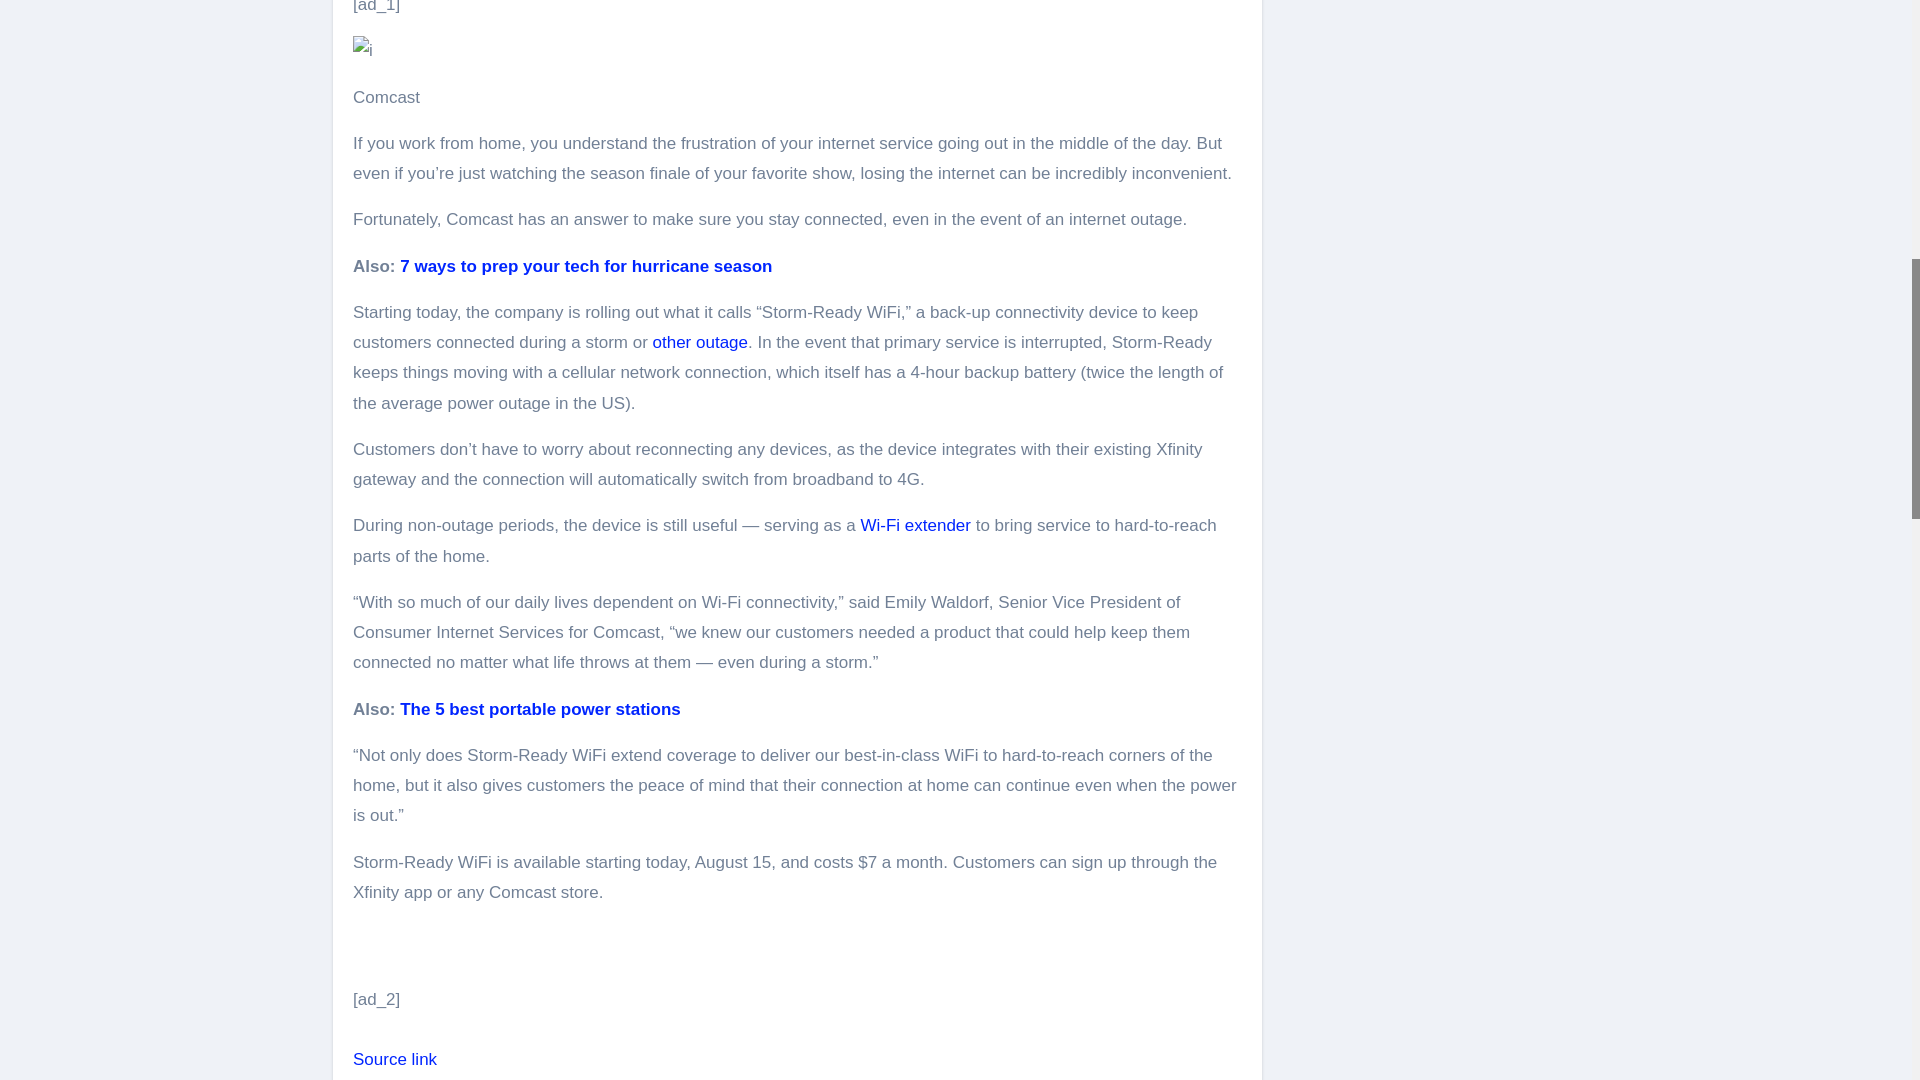 The width and height of the screenshot is (1920, 1080). What do you see at coordinates (916, 525) in the screenshot?
I see `Wi-Fi extender` at bounding box center [916, 525].